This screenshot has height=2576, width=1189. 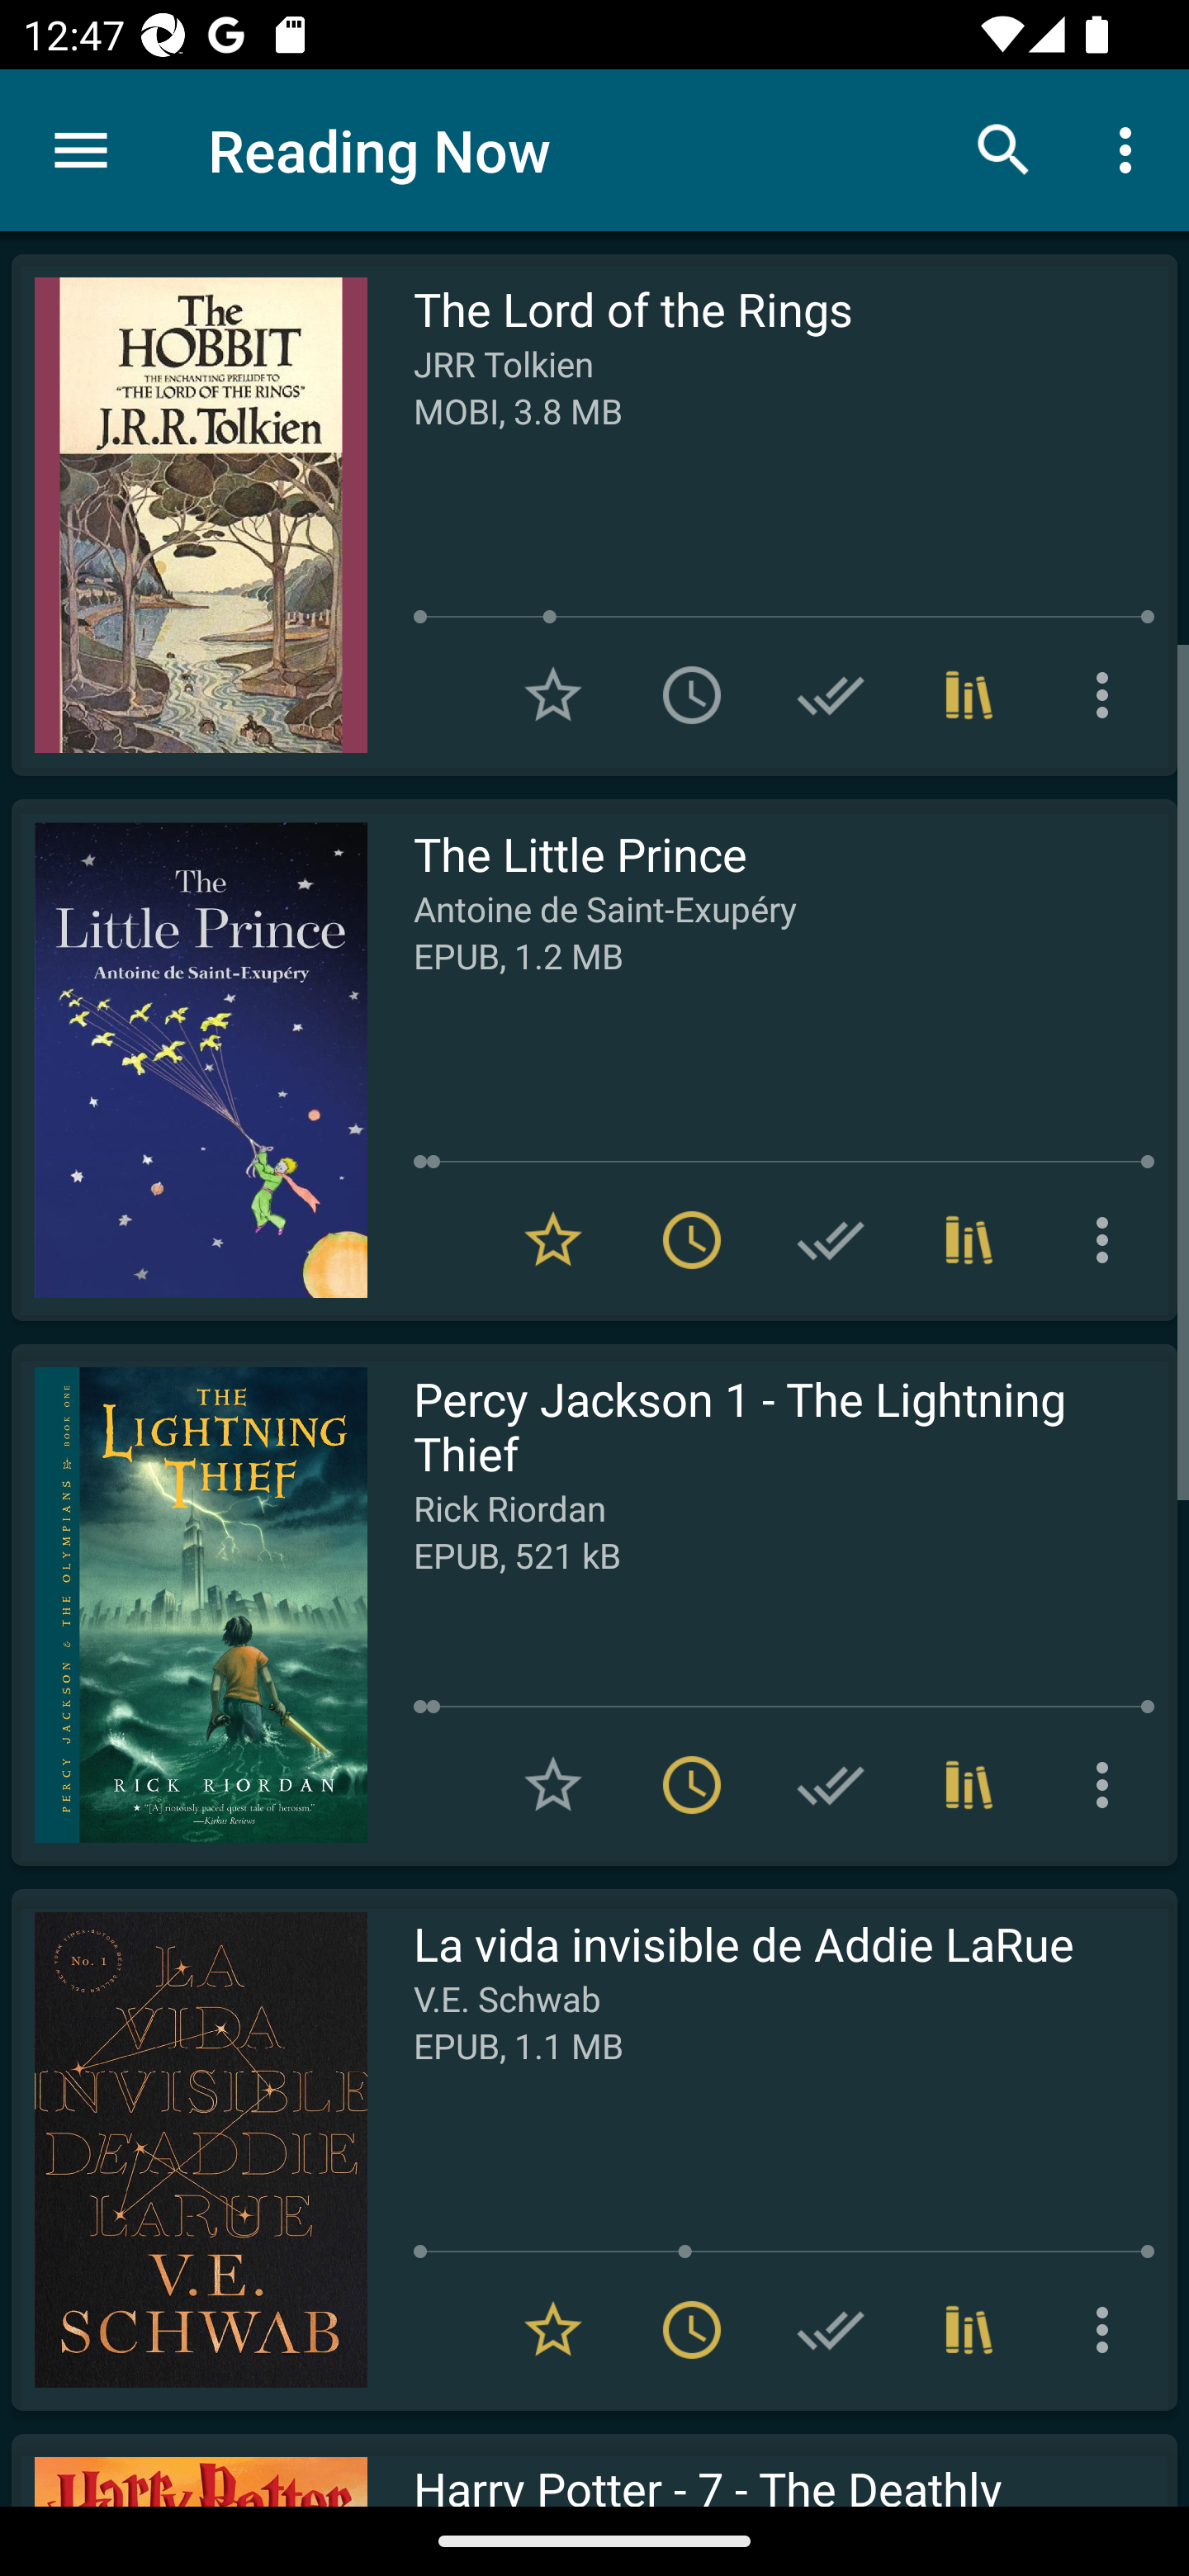 I want to click on Add to Have read, so click(x=831, y=2330).